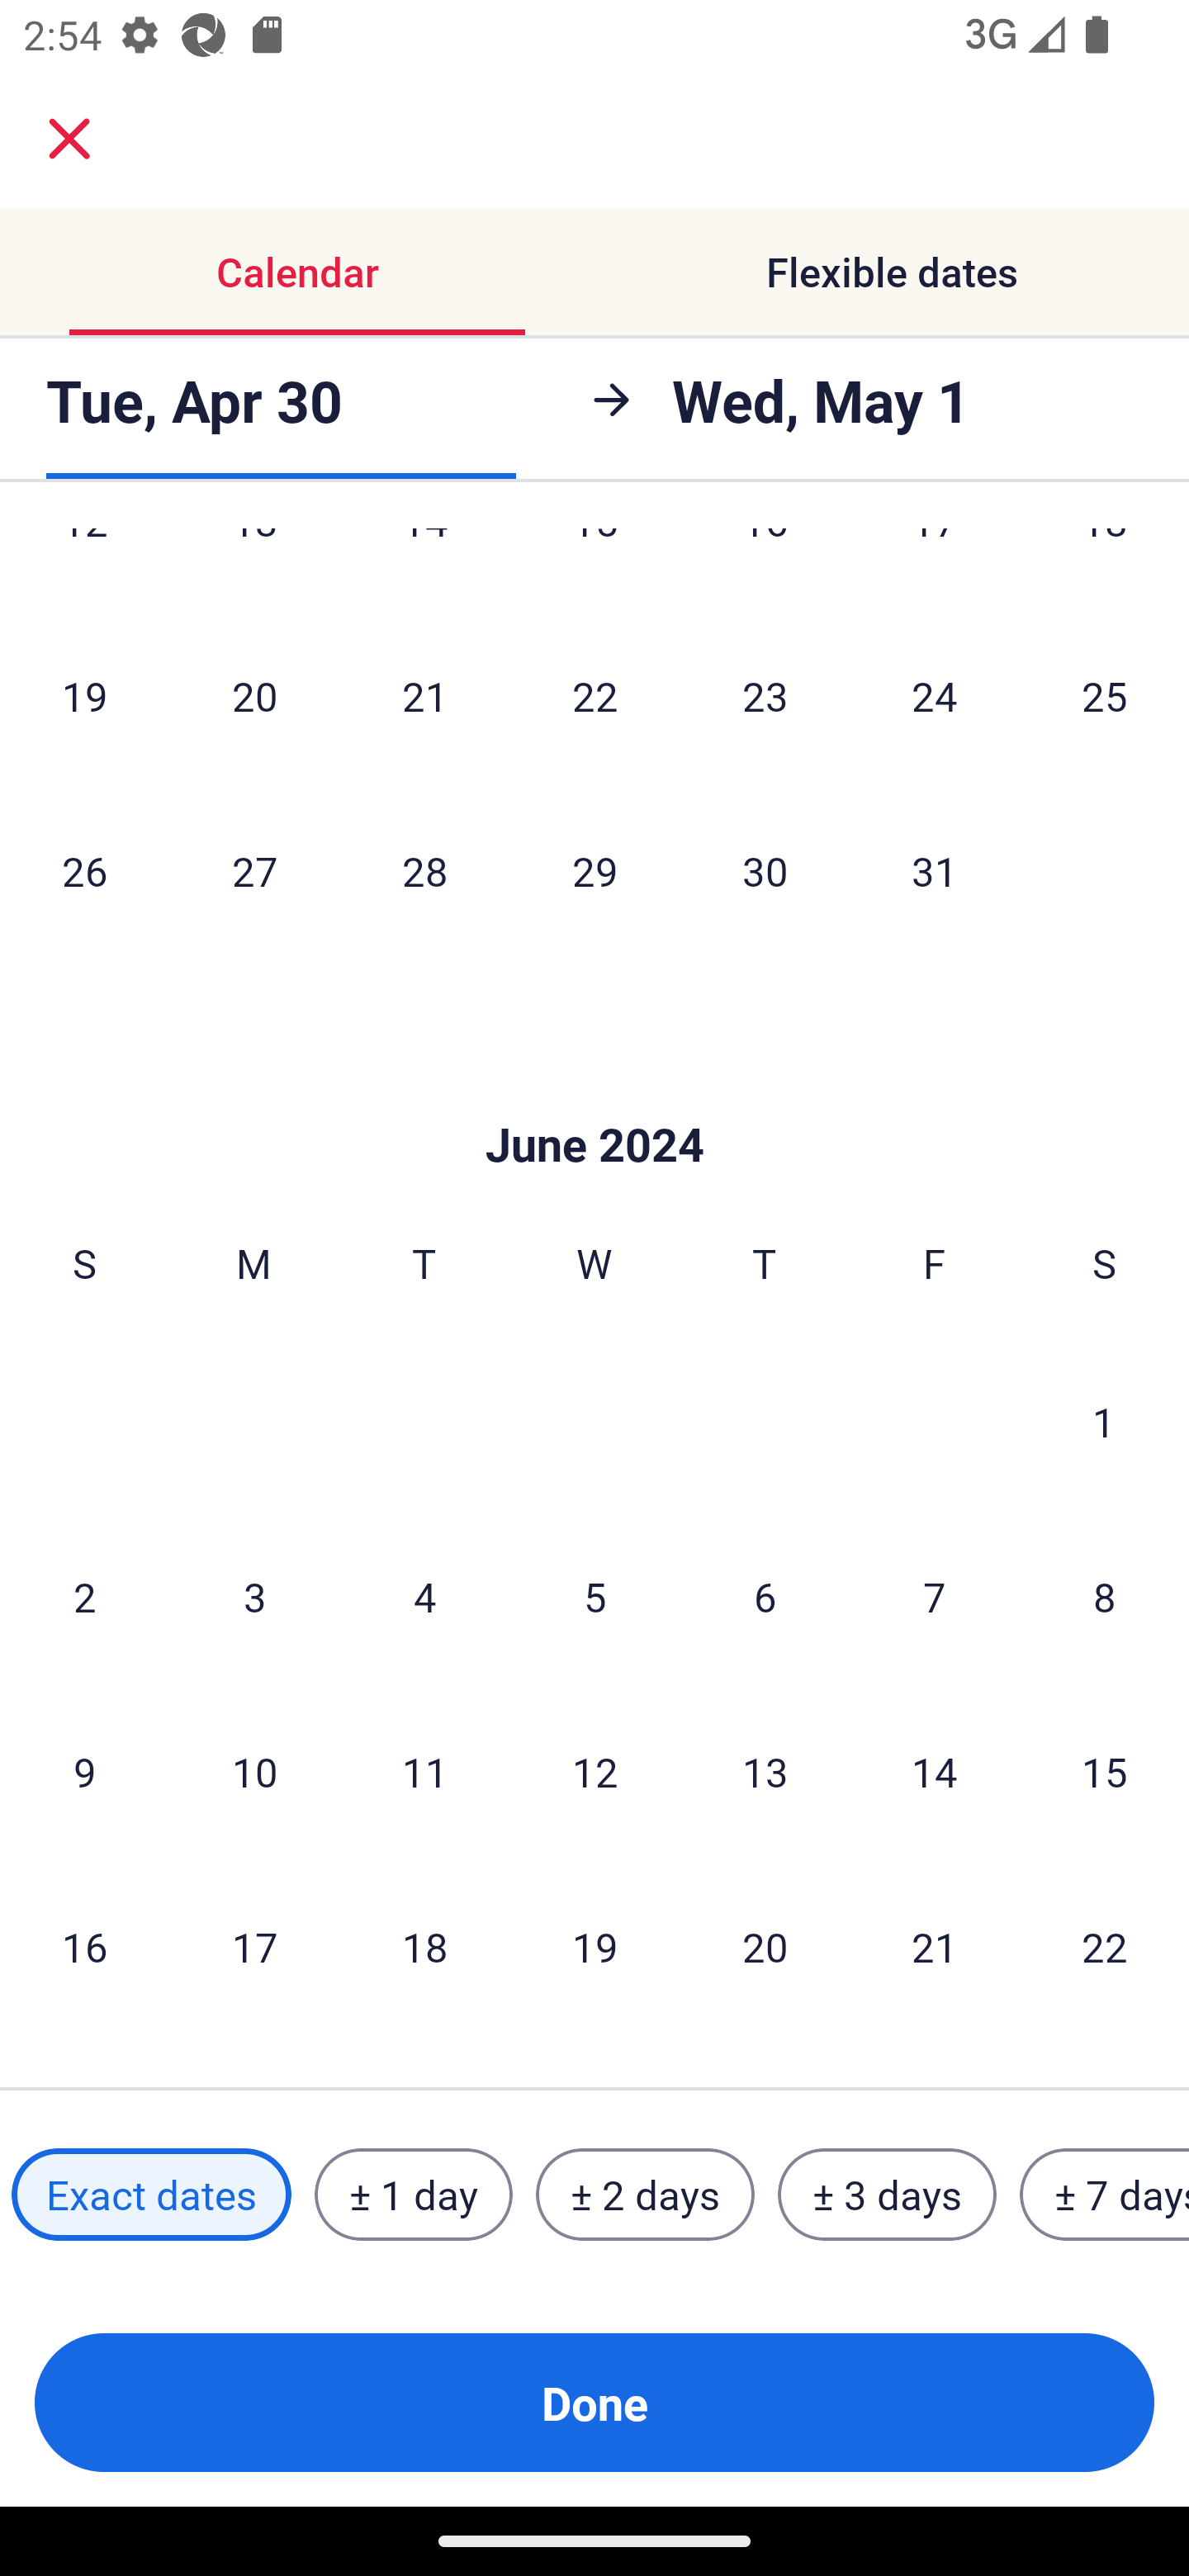 This screenshot has width=1189, height=2576. Describe the element at coordinates (254, 1597) in the screenshot. I see `3 Monday, June 3, 2024` at that location.